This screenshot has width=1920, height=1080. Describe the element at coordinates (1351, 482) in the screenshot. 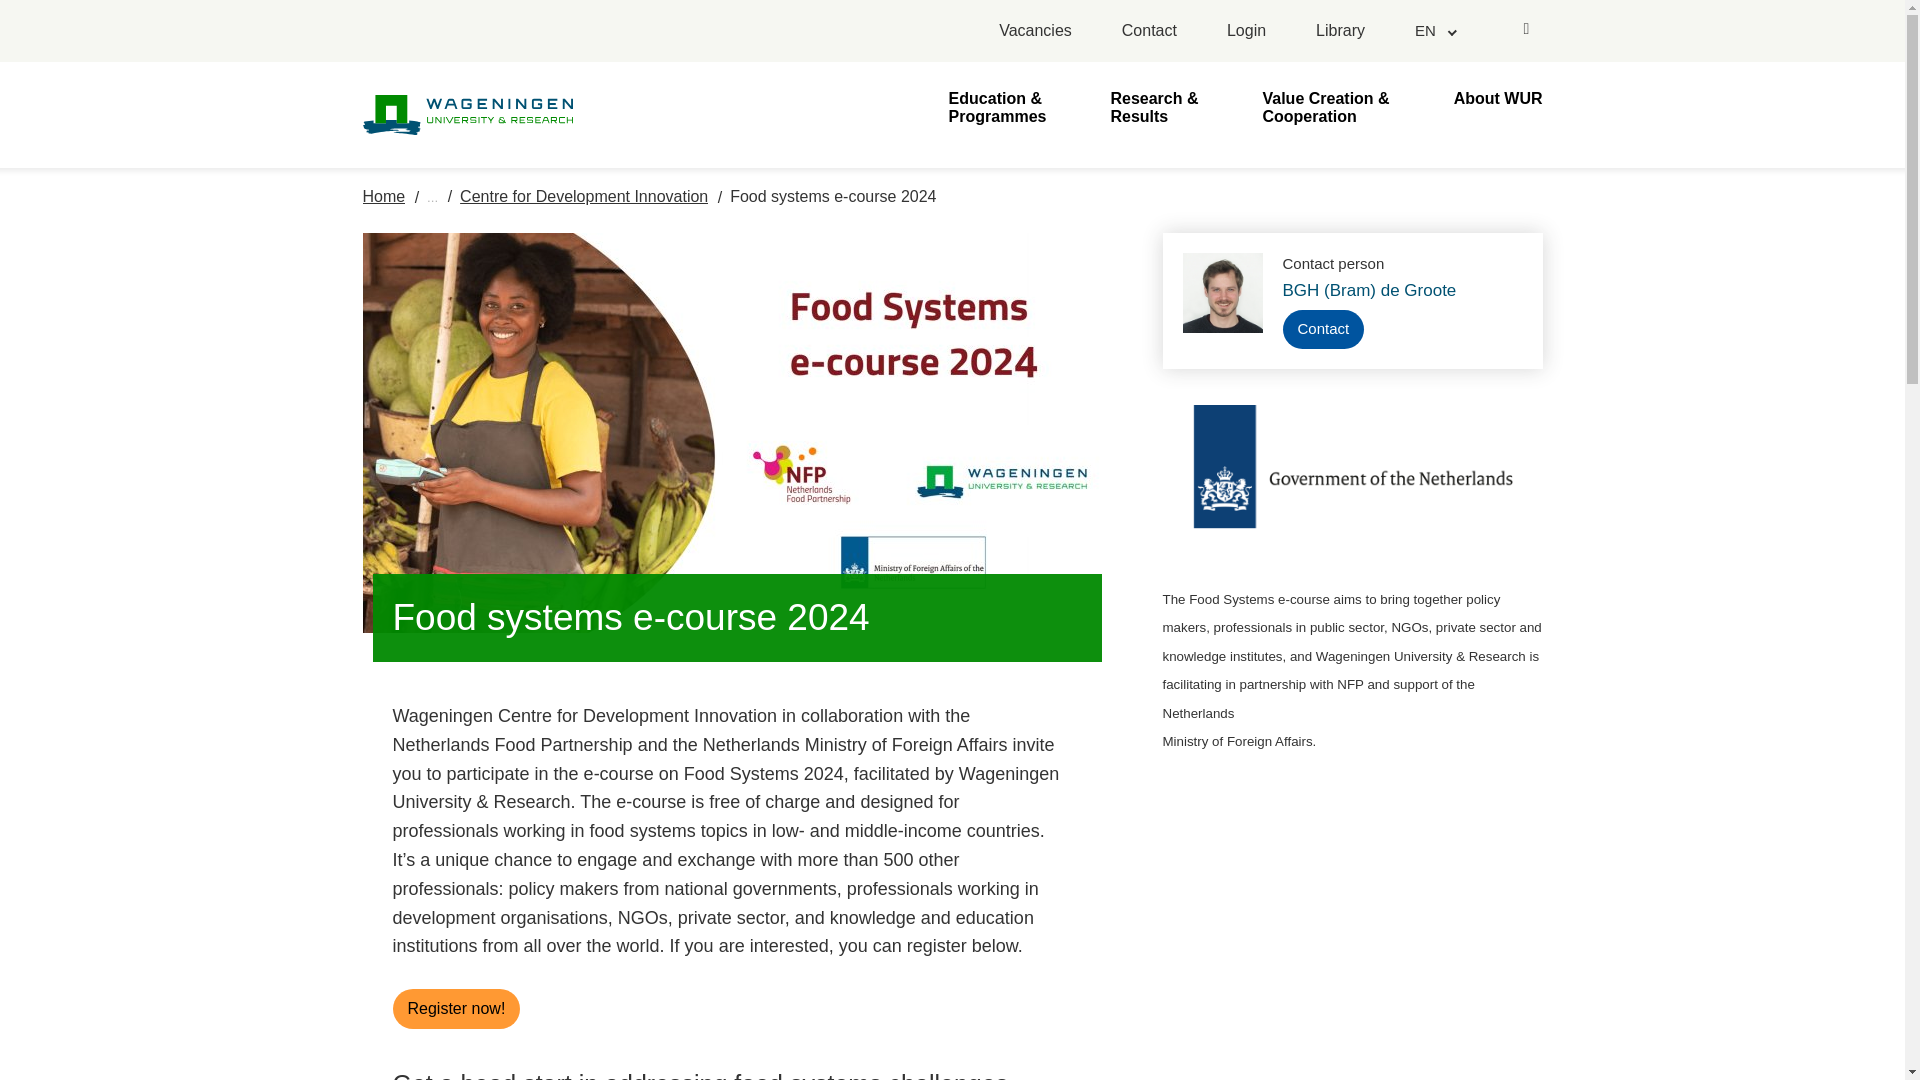

I see `download.png` at that location.